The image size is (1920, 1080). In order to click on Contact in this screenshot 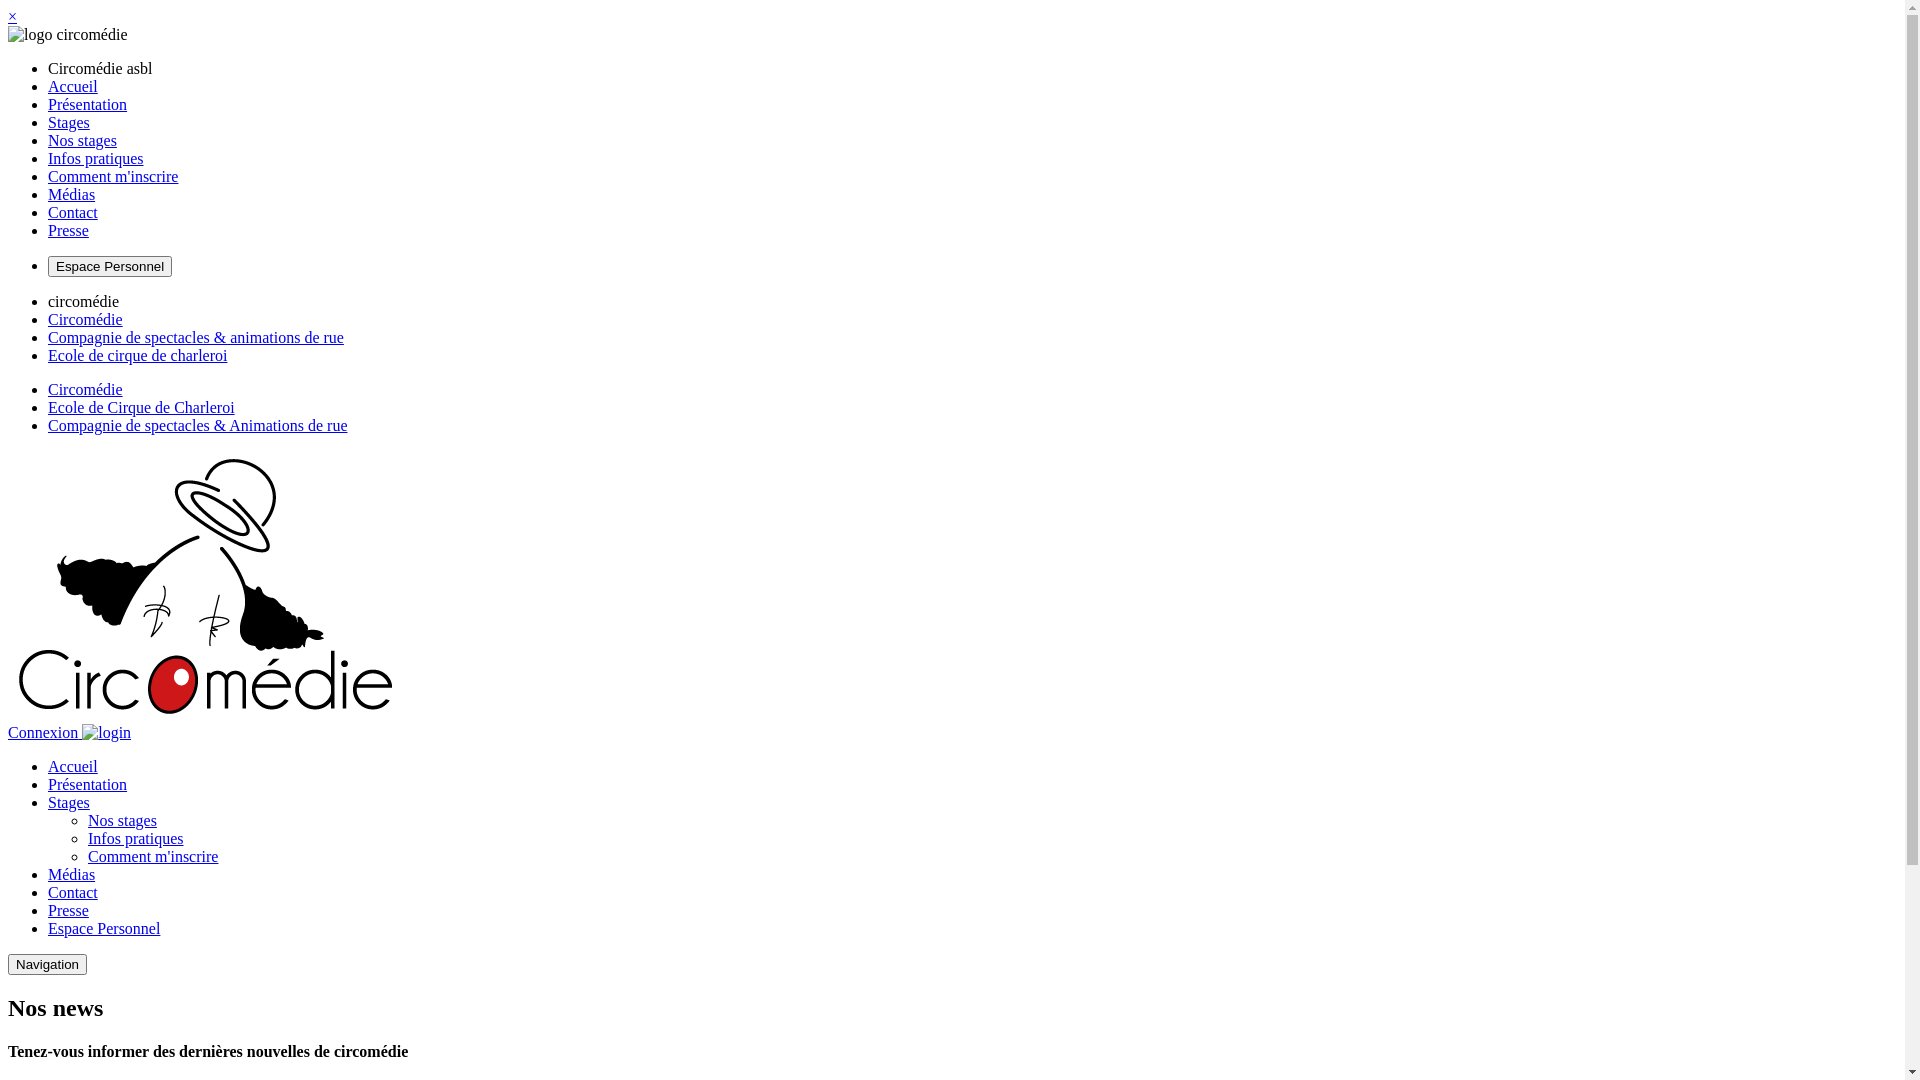, I will do `click(73, 892)`.